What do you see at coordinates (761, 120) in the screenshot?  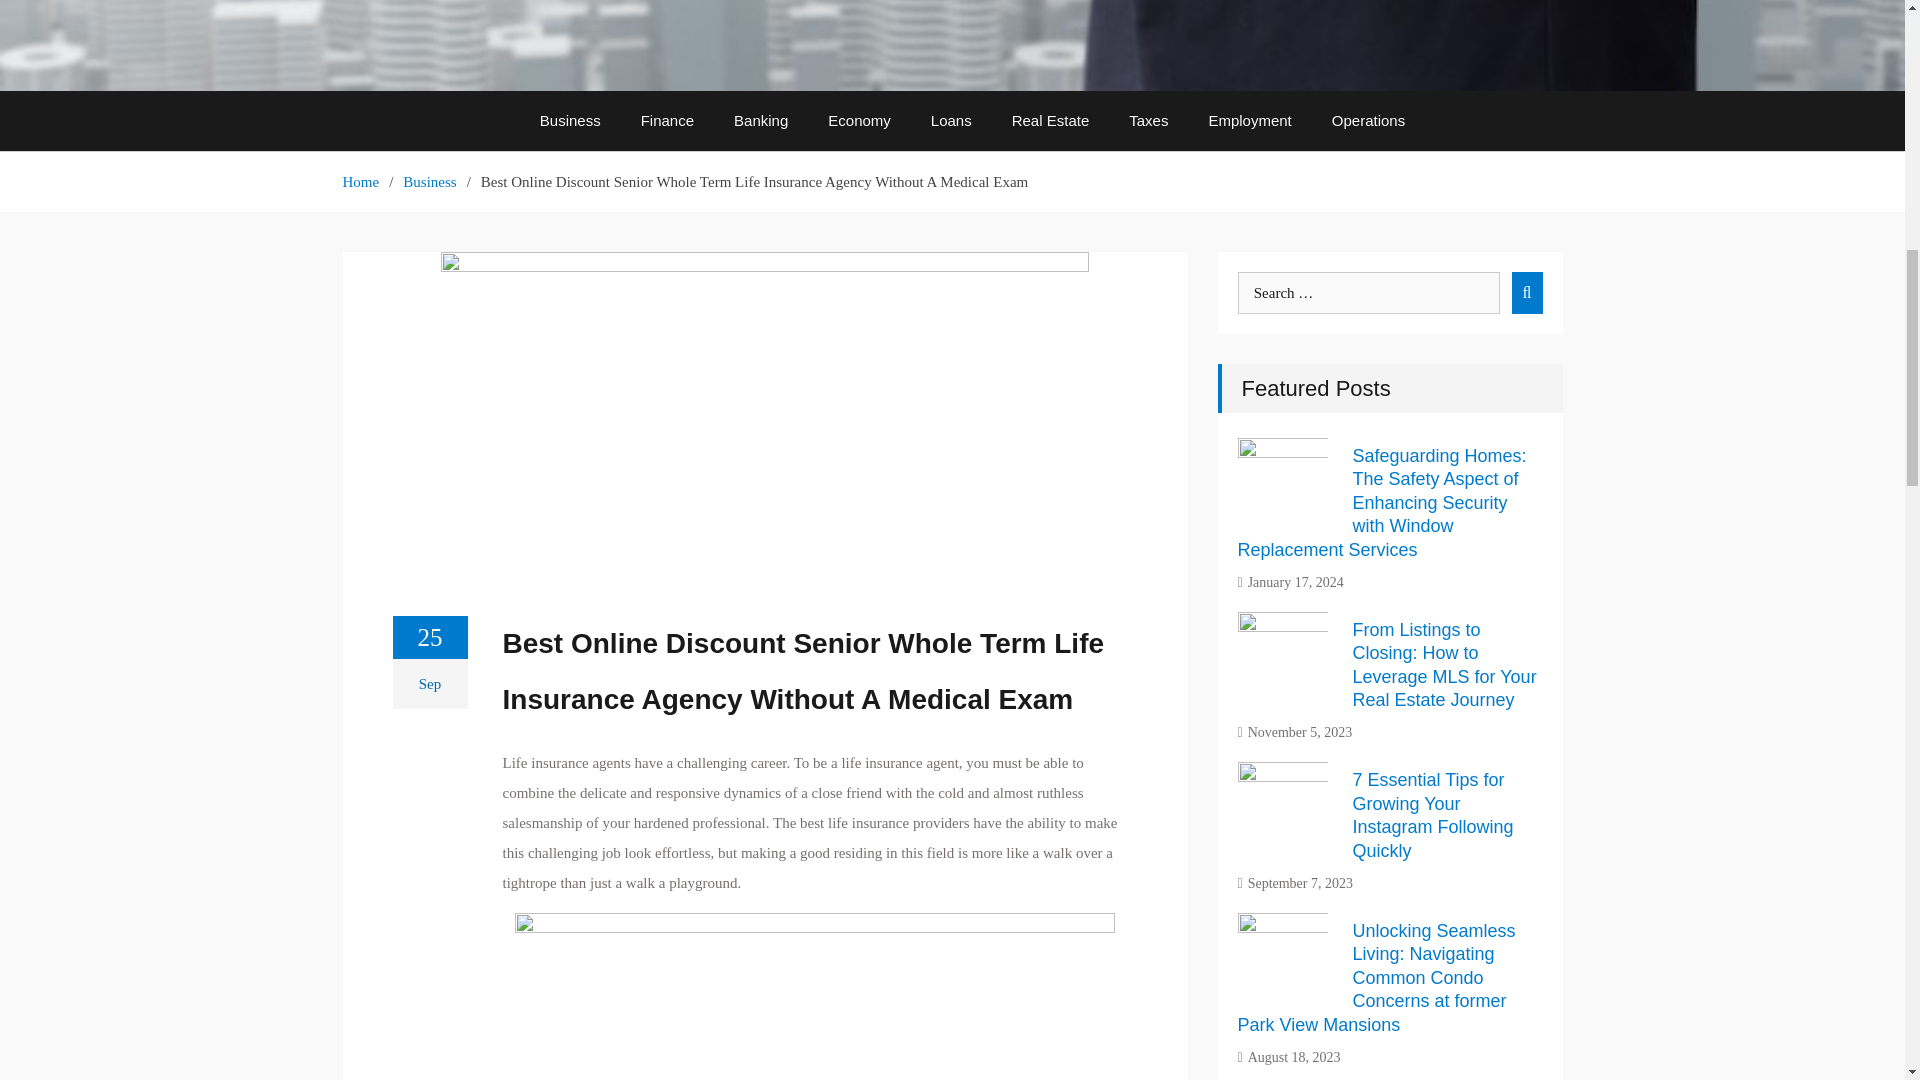 I see `Banking` at bounding box center [761, 120].